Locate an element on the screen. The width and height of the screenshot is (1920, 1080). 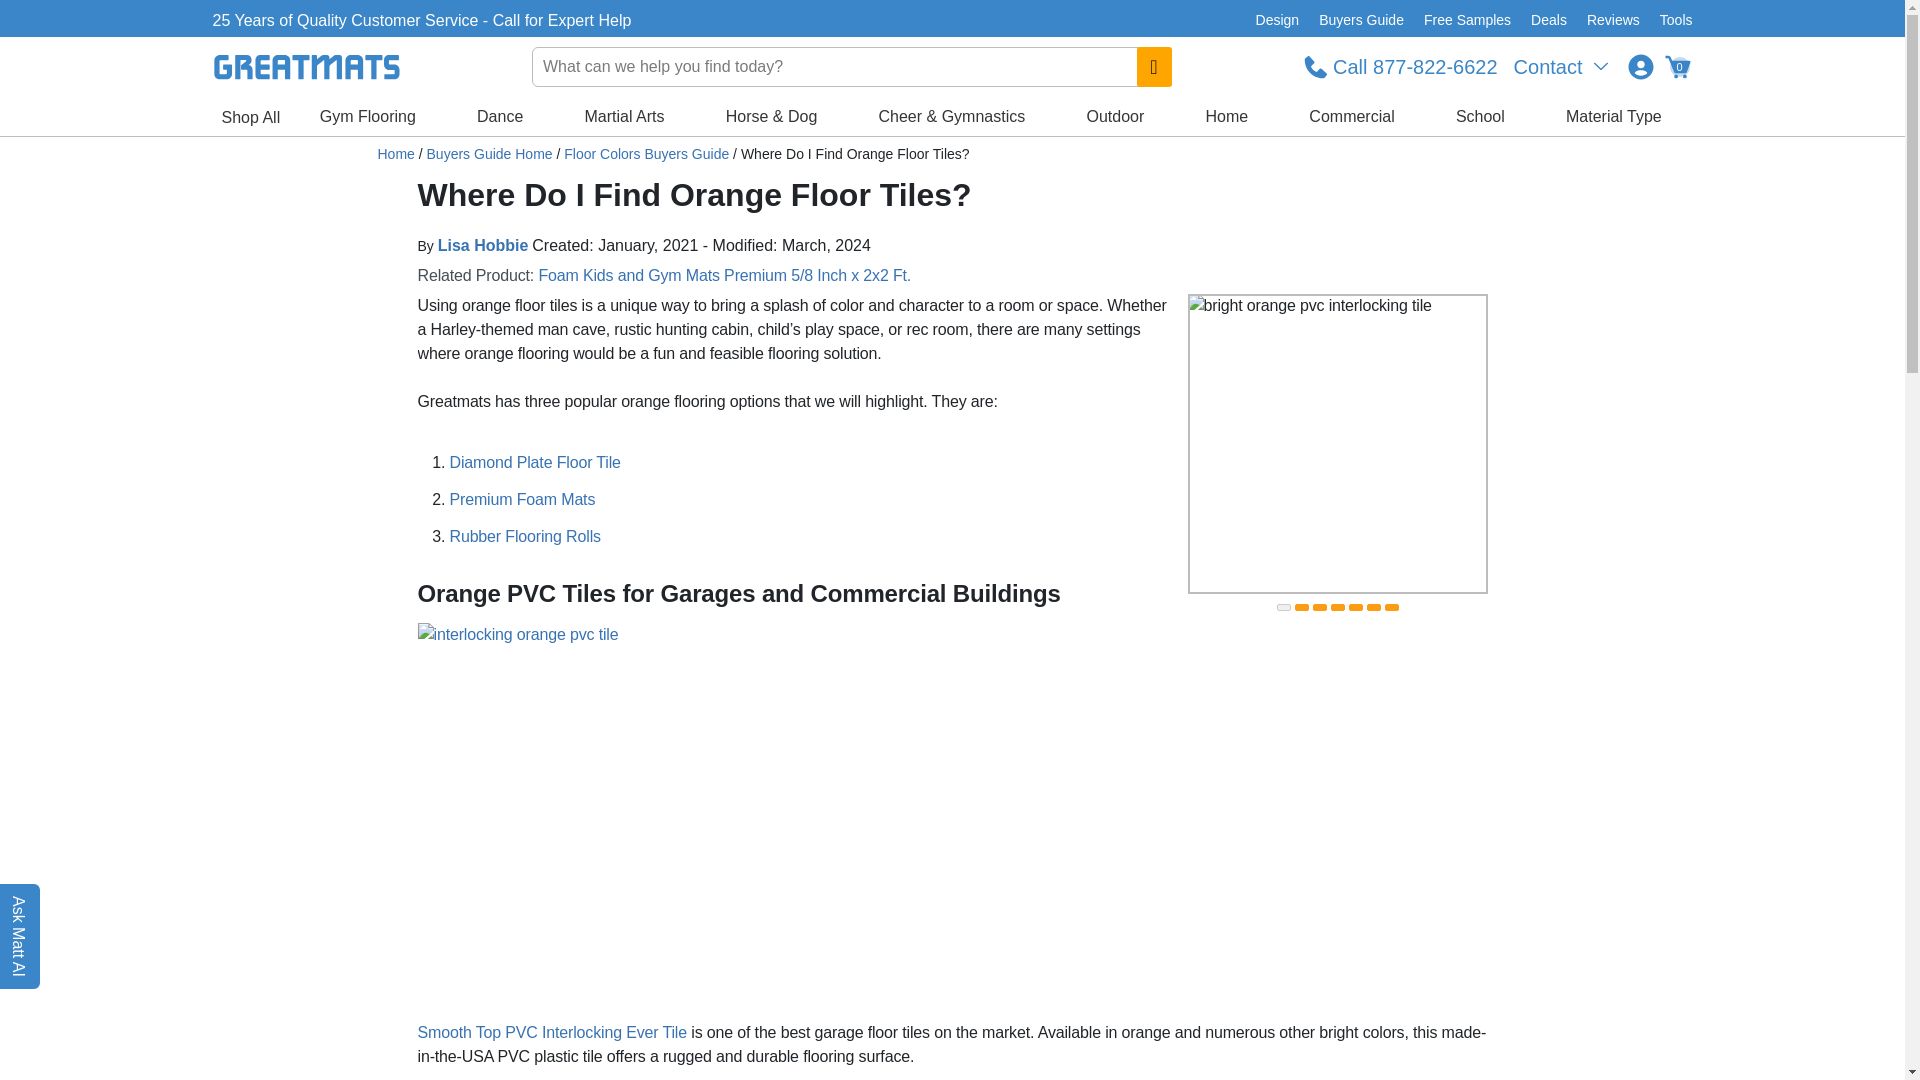
Design is located at coordinates (1278, 20).